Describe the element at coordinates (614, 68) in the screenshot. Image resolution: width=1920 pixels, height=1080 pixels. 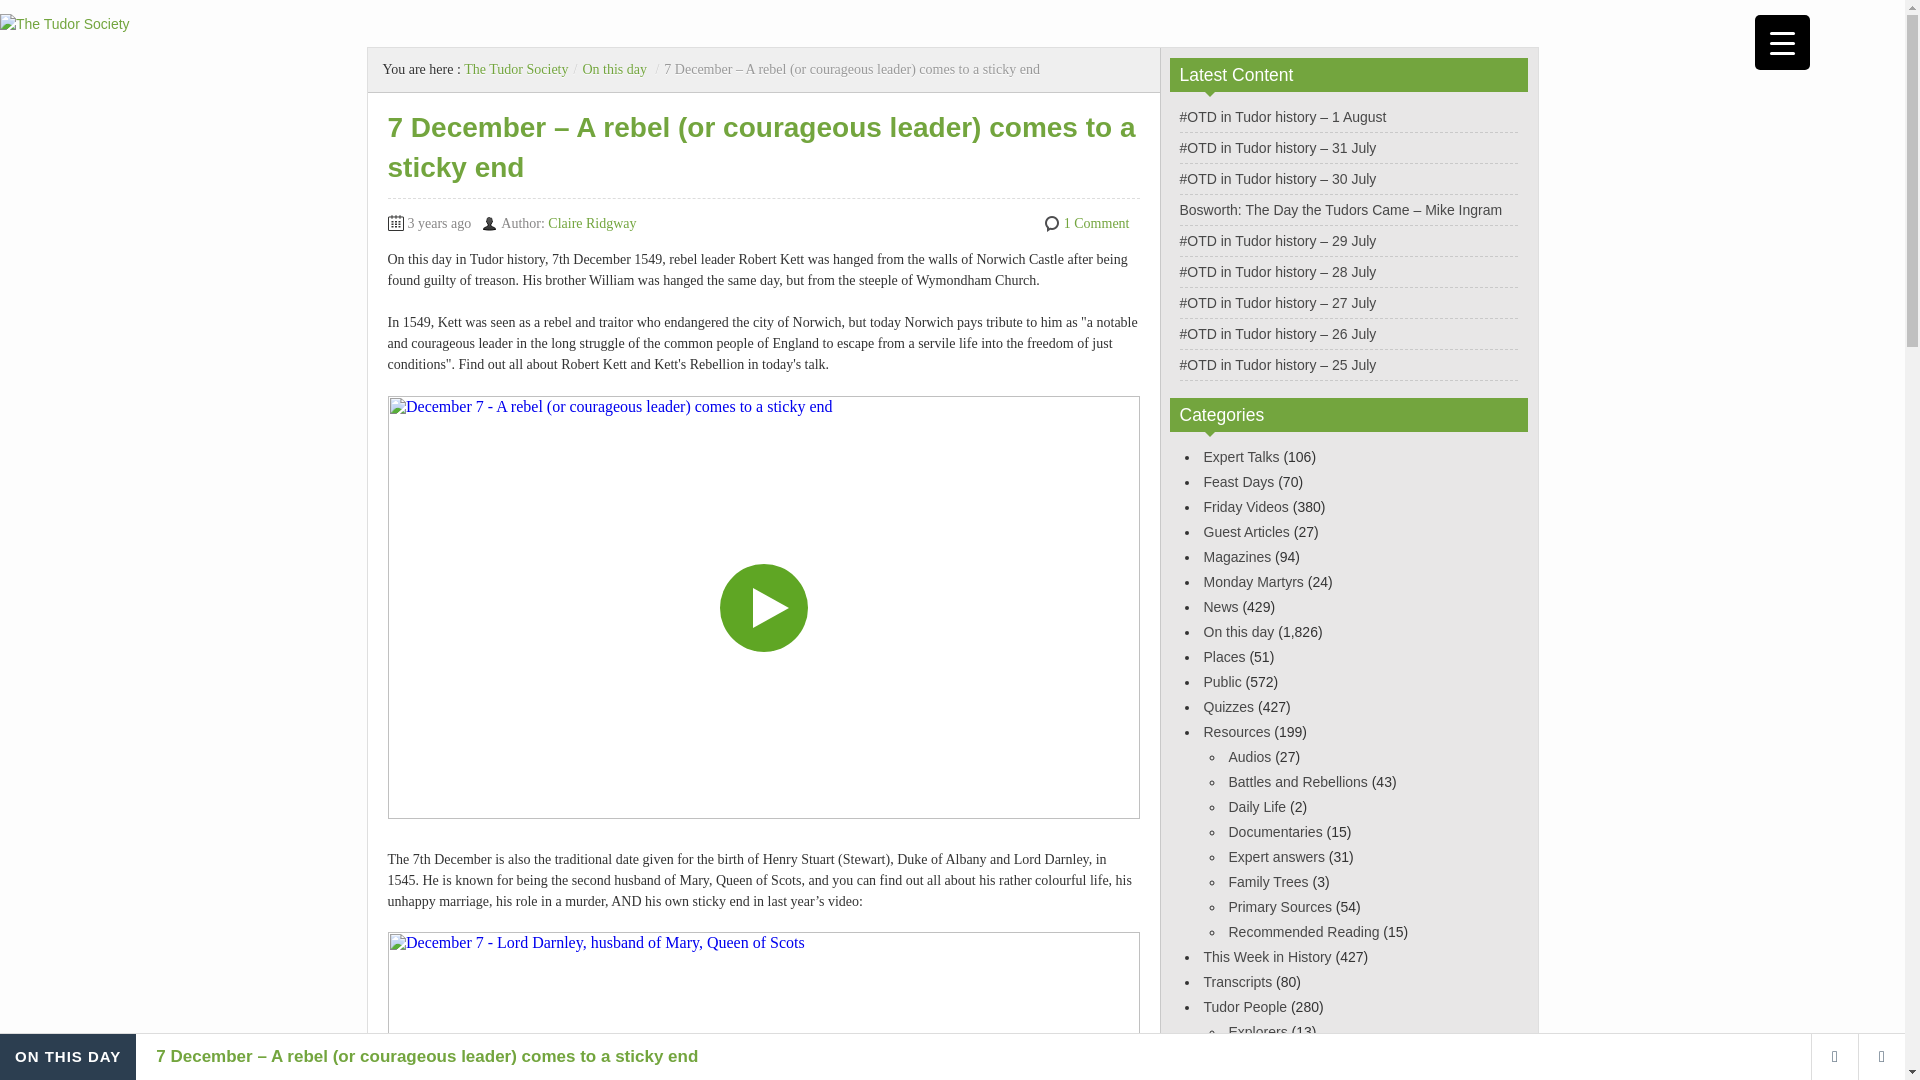
I see `On this day` at that location.